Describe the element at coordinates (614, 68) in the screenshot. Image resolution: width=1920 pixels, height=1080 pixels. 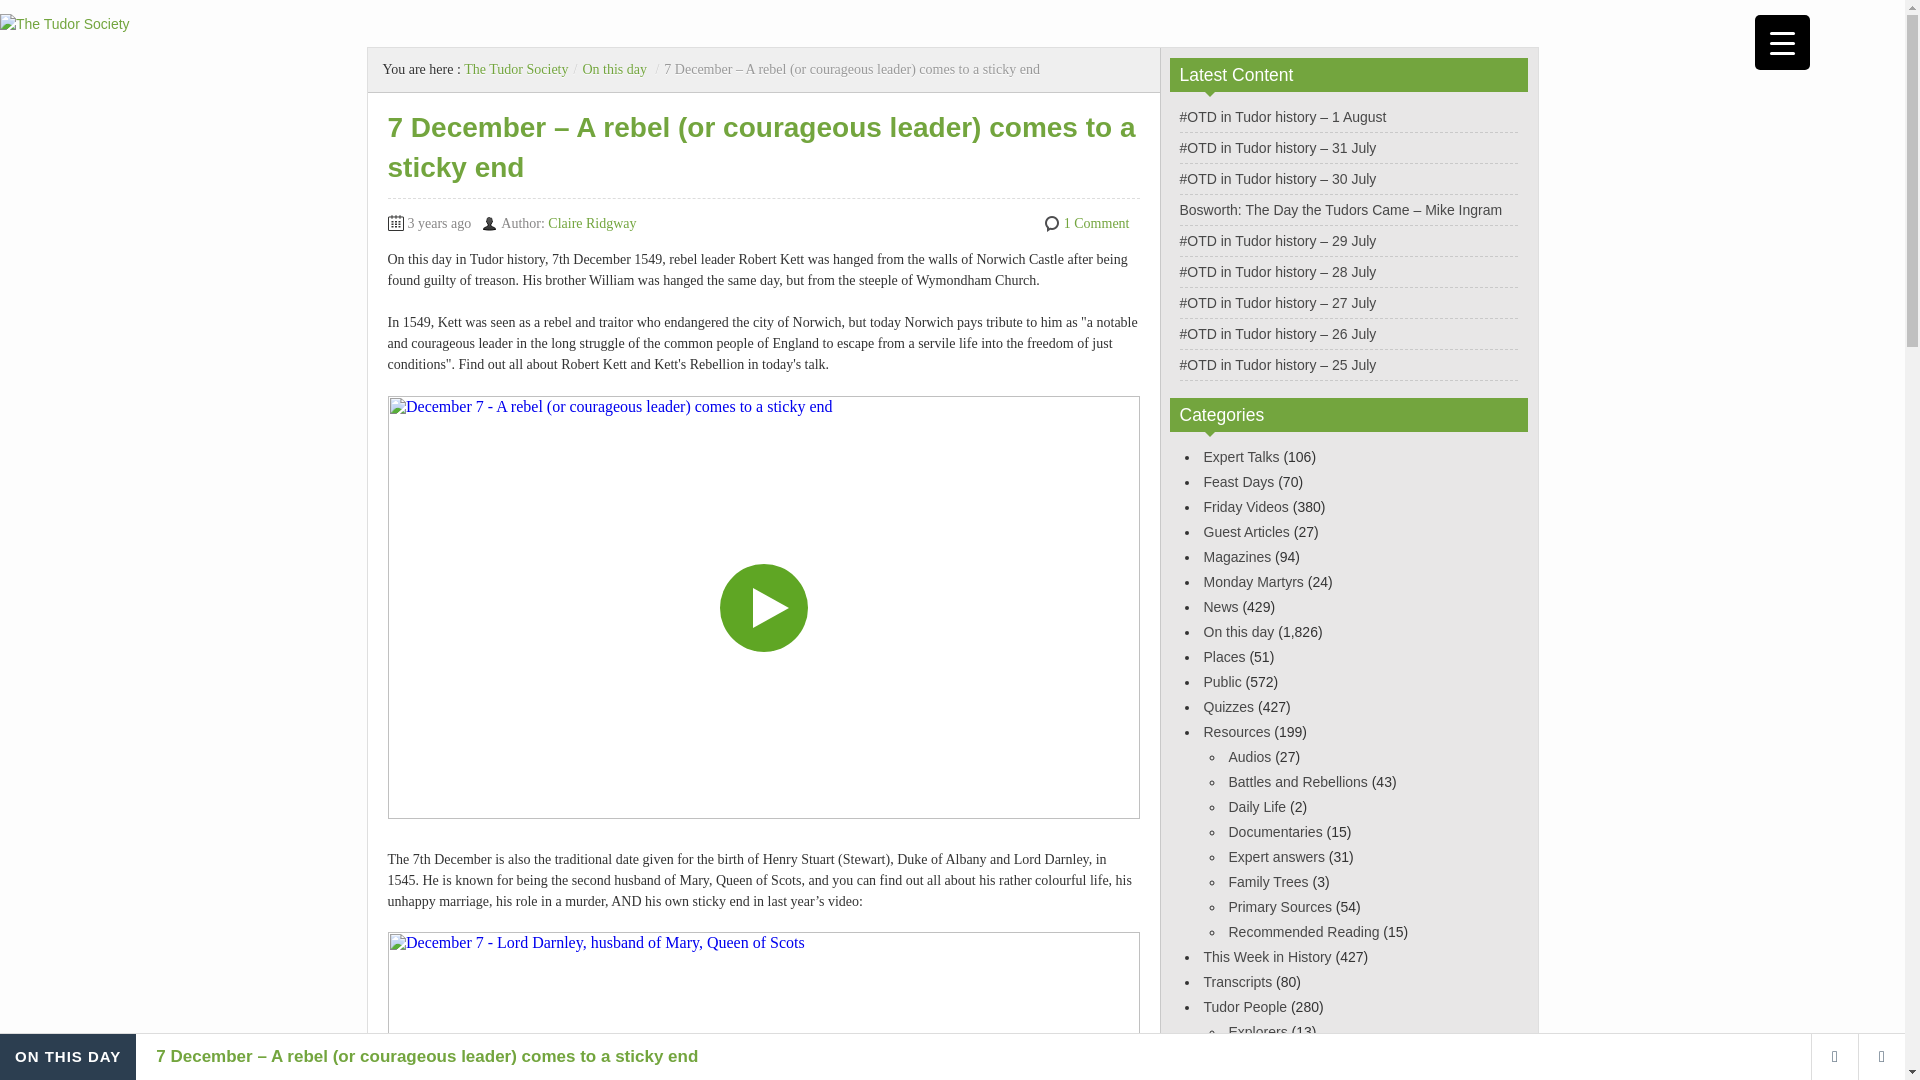
I see `On this day` at that location.